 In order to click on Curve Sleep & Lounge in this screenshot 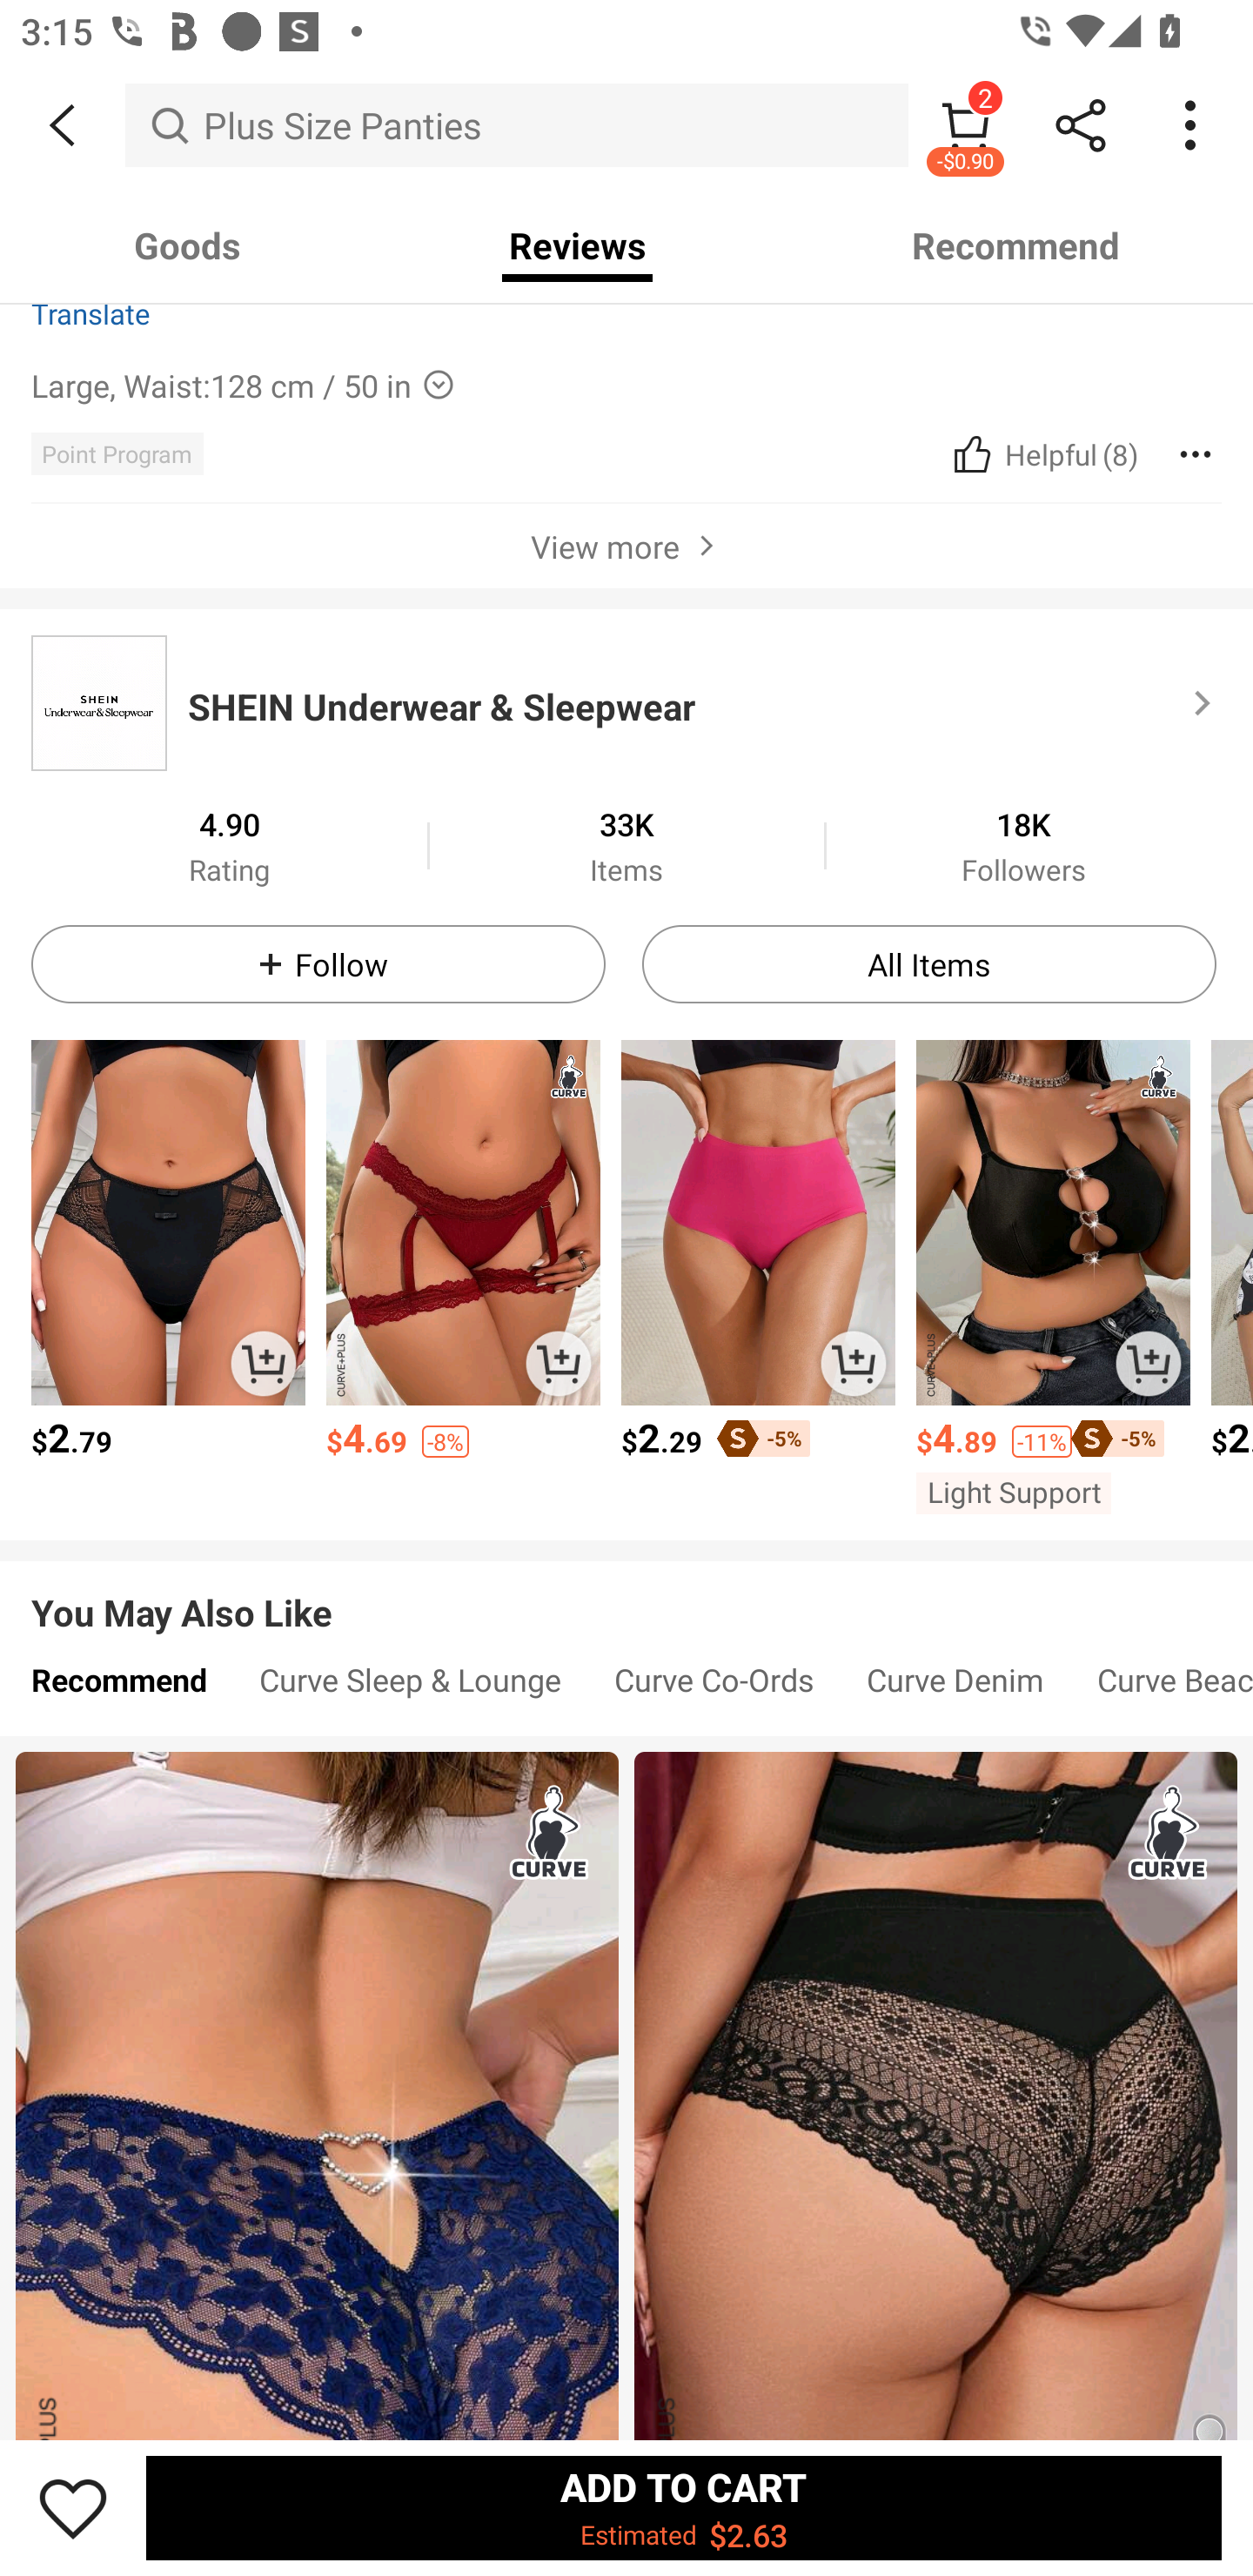, I will do `click(410, 1687)`.